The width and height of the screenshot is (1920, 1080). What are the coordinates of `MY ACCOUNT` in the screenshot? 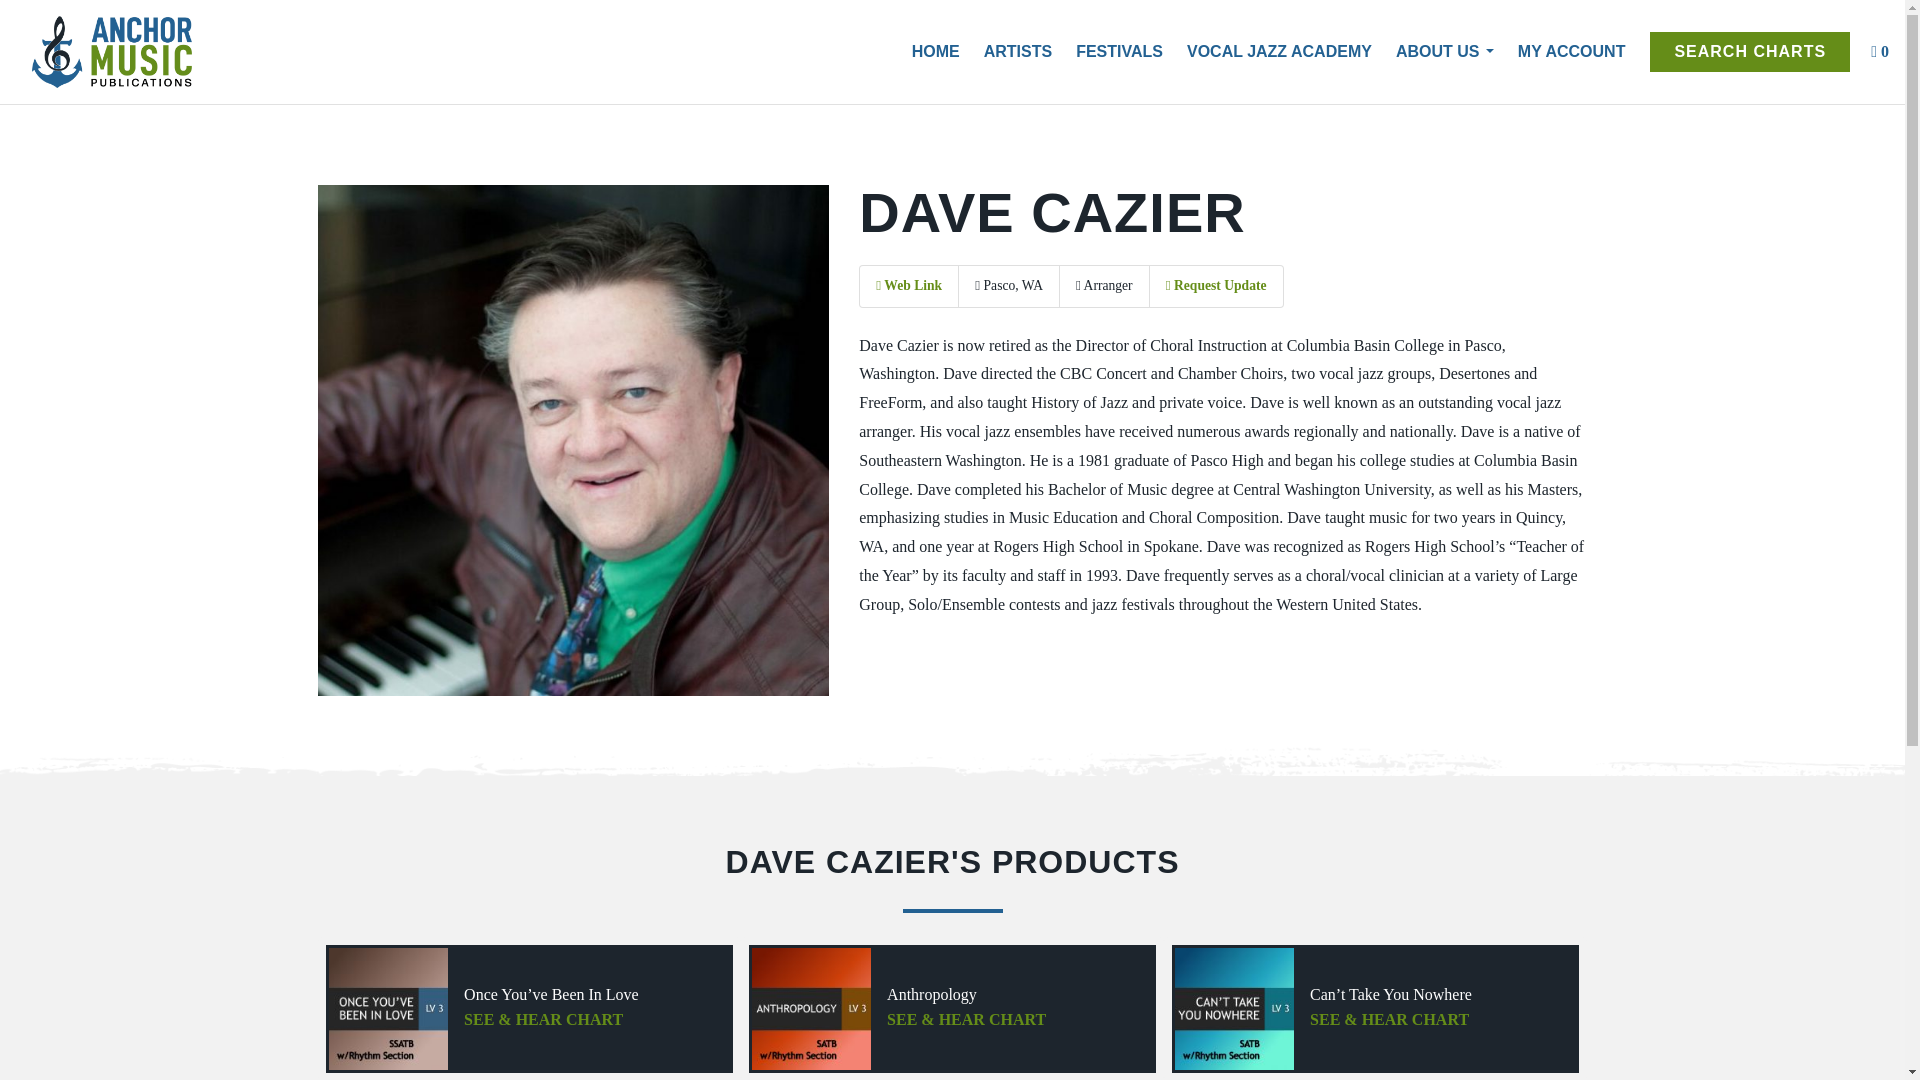 It's located at (1560, 52).